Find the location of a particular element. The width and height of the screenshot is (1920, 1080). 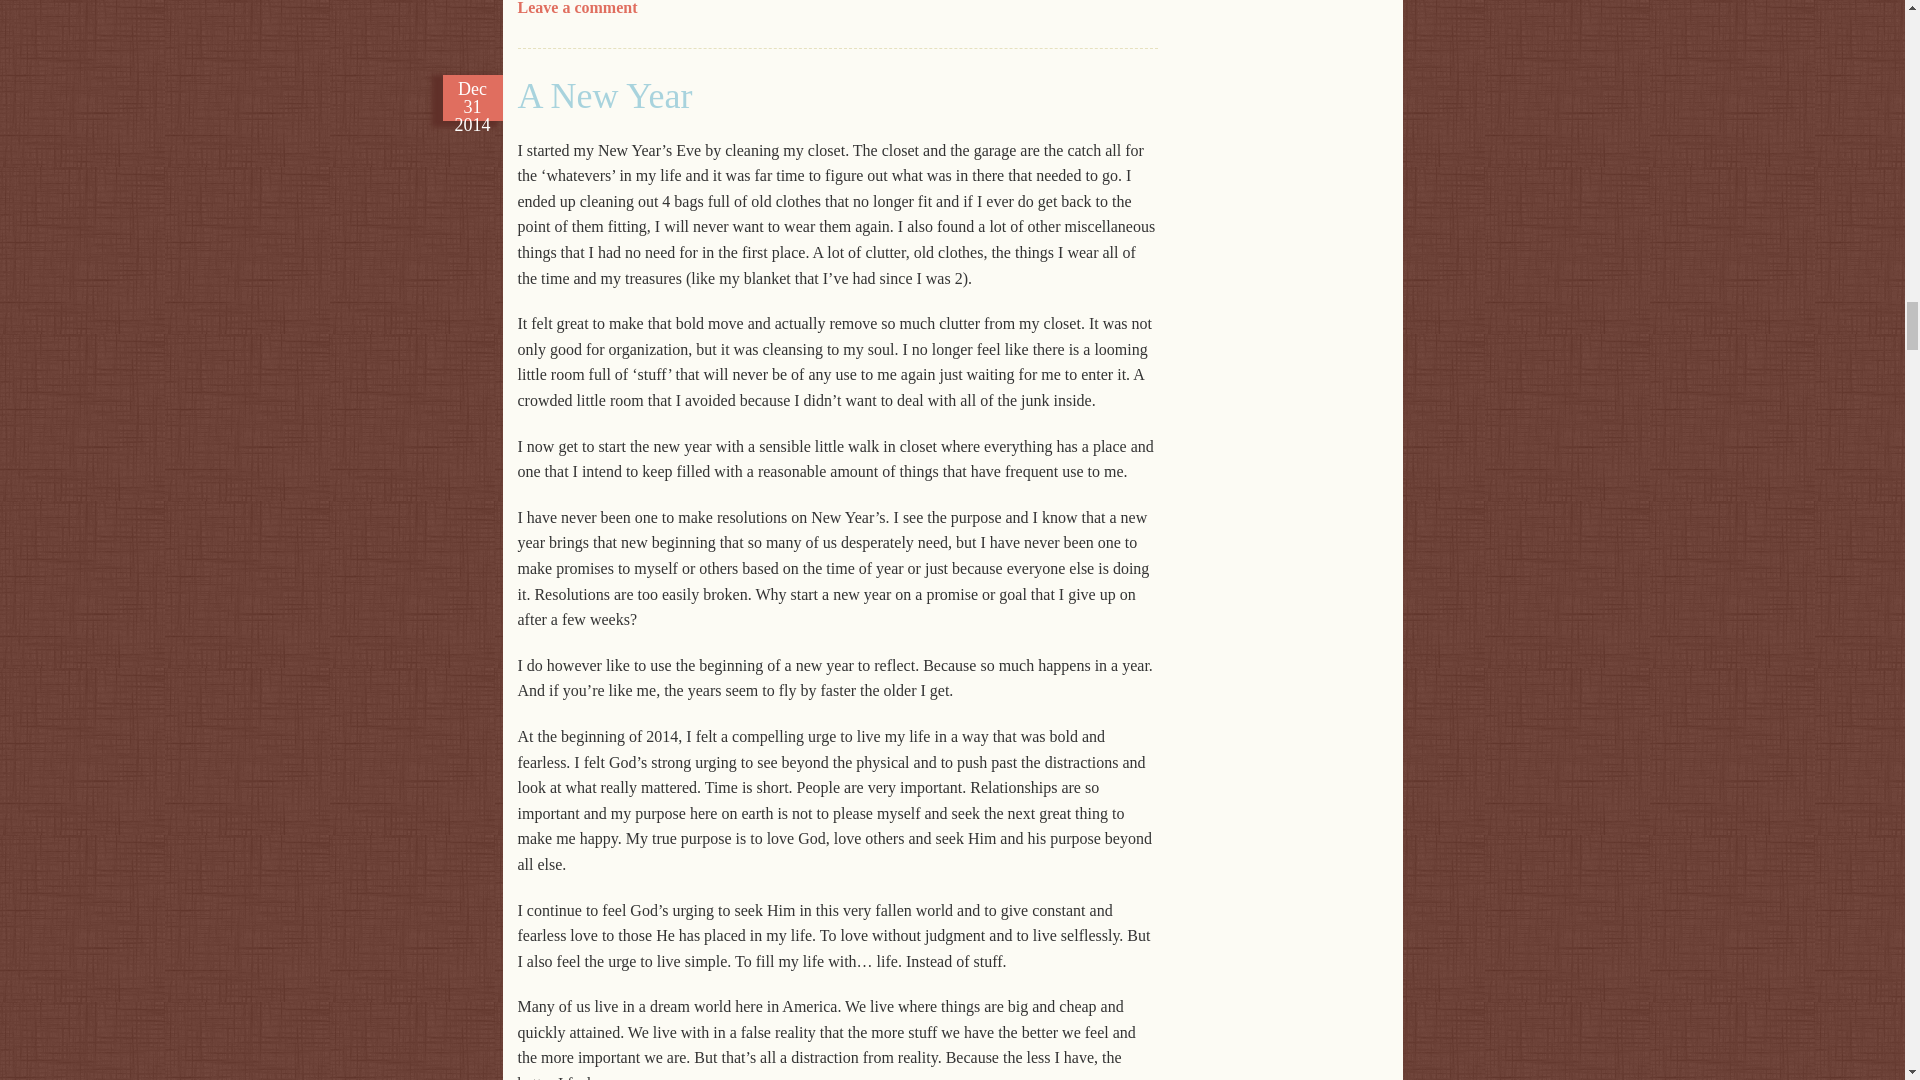

Dec 31 2014 is located at coordinates (472, 97).